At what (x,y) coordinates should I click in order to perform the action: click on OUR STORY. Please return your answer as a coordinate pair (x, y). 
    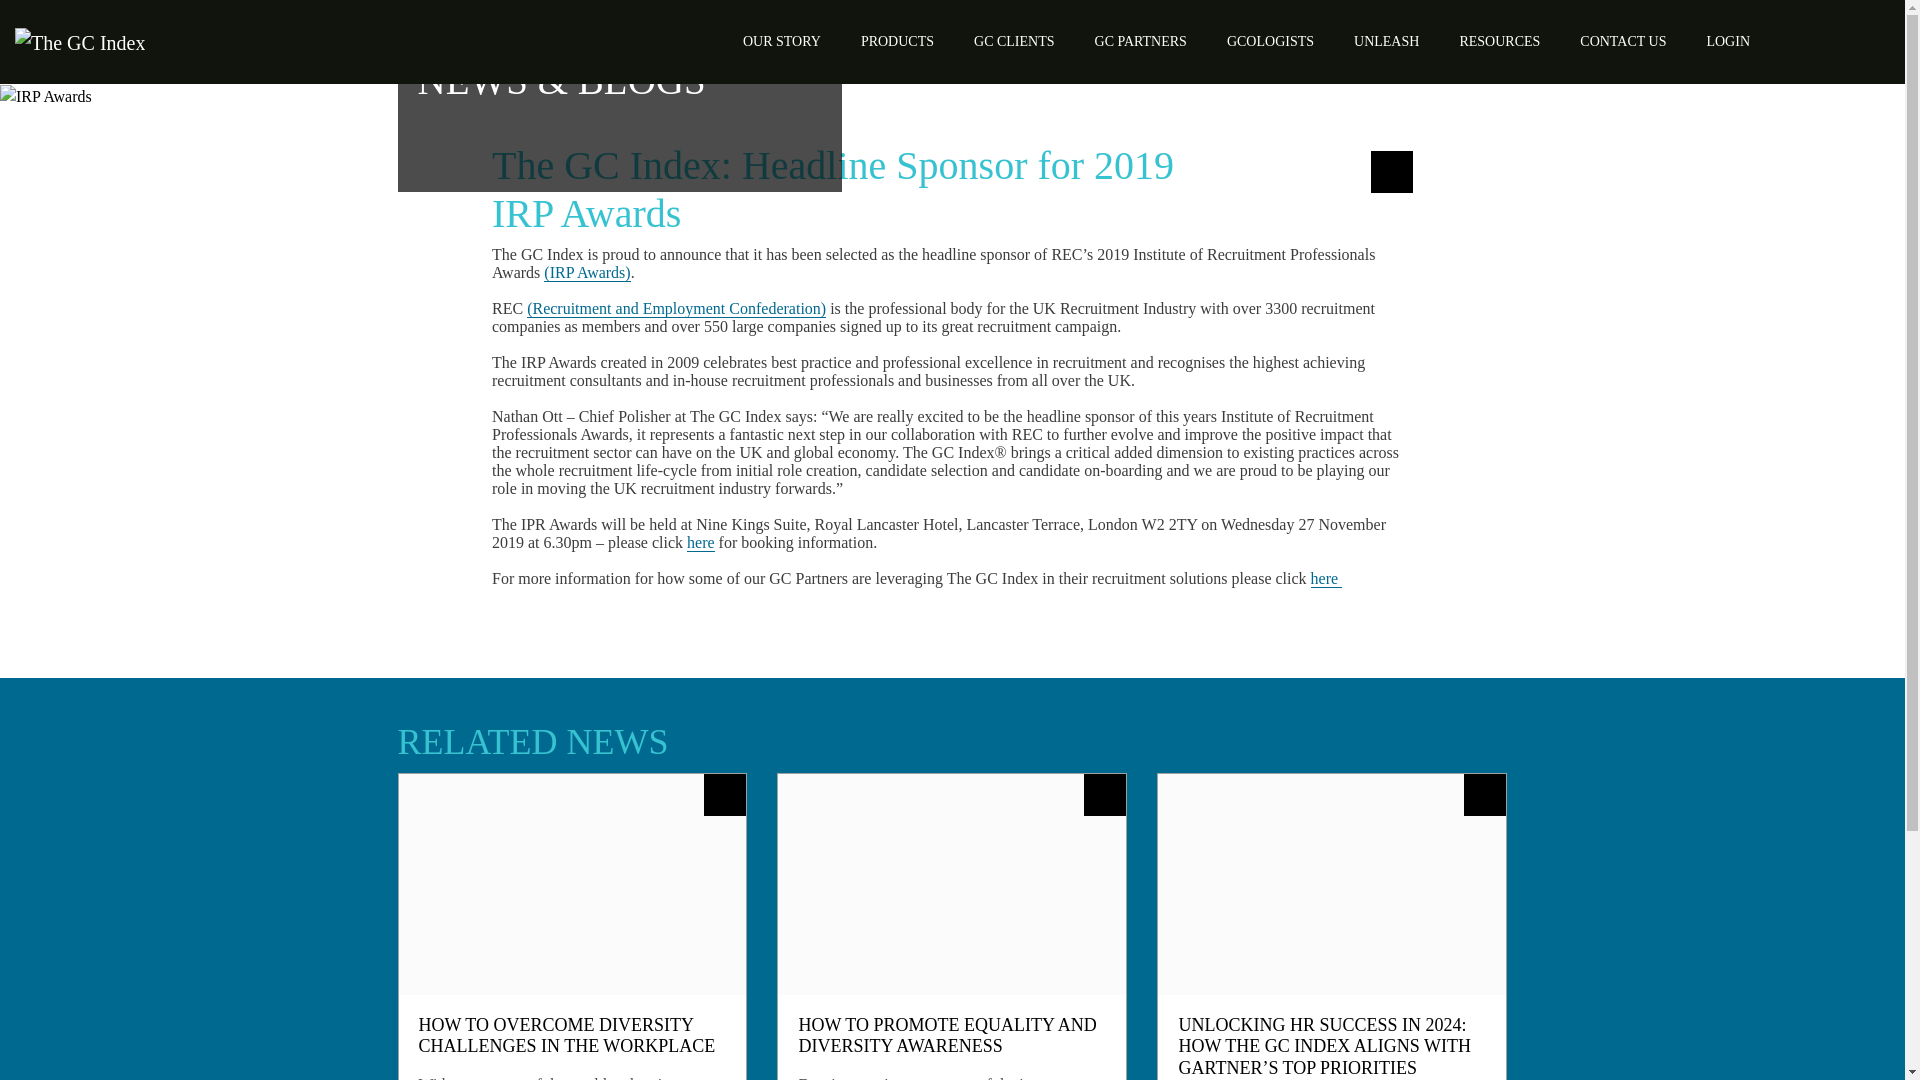
    Looking at the image, I should click on (782, 42).